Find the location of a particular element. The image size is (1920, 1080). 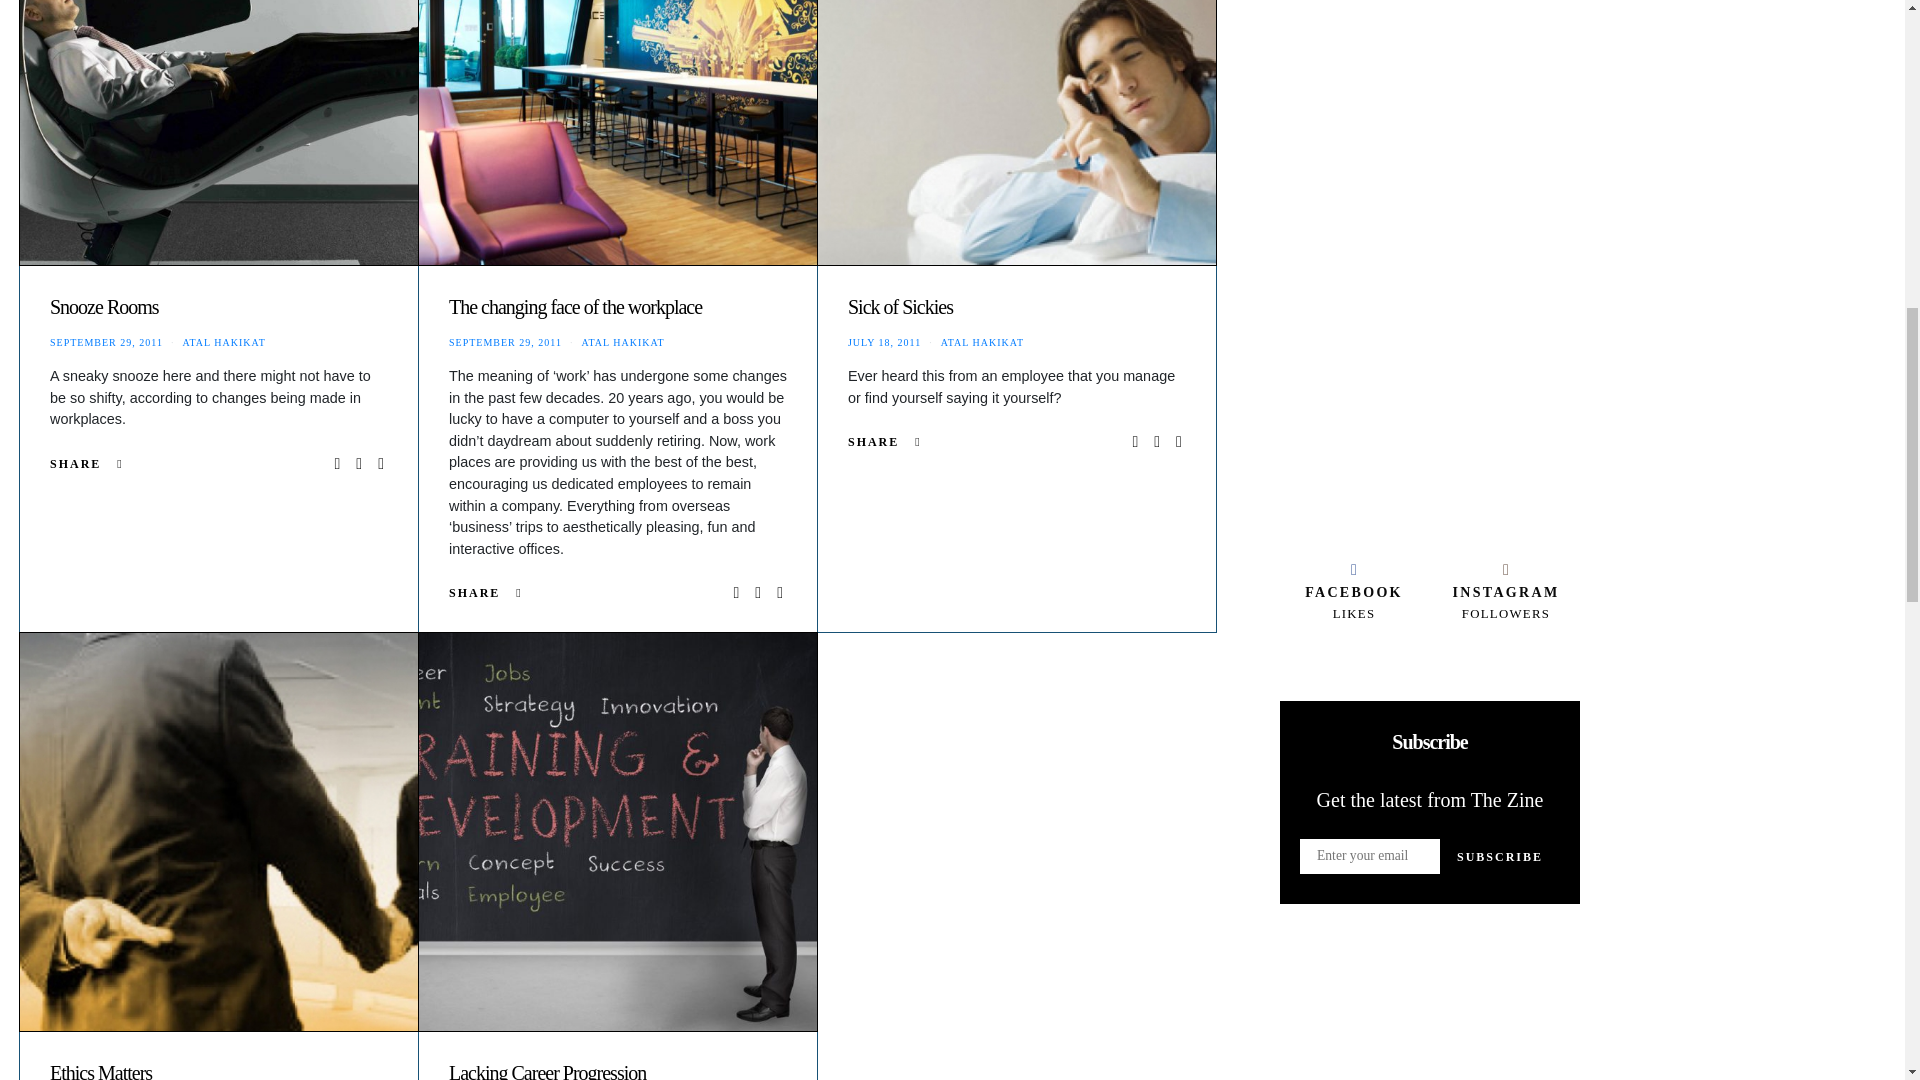

The changing face of the workplace 5 is located at coordinates (618, 132).